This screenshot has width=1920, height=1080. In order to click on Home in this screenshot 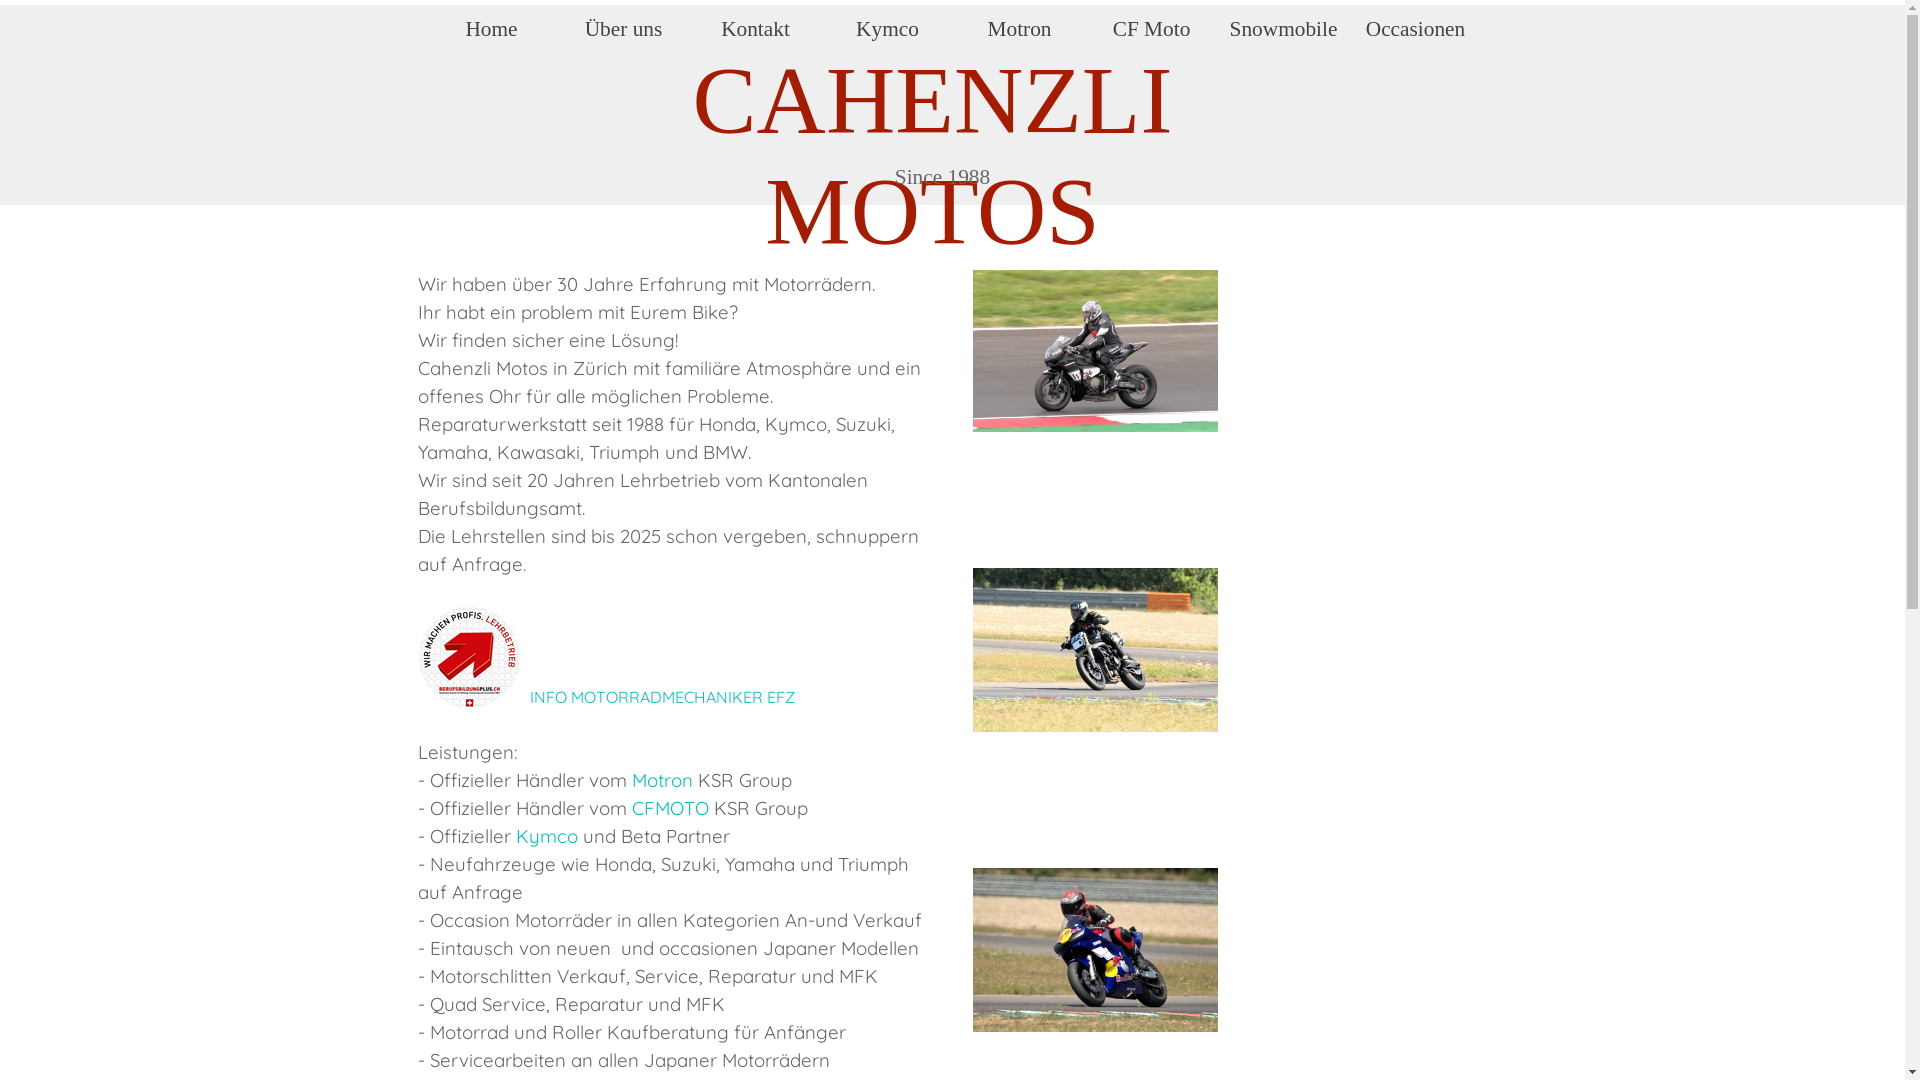, I will do `click(492, 29)`.